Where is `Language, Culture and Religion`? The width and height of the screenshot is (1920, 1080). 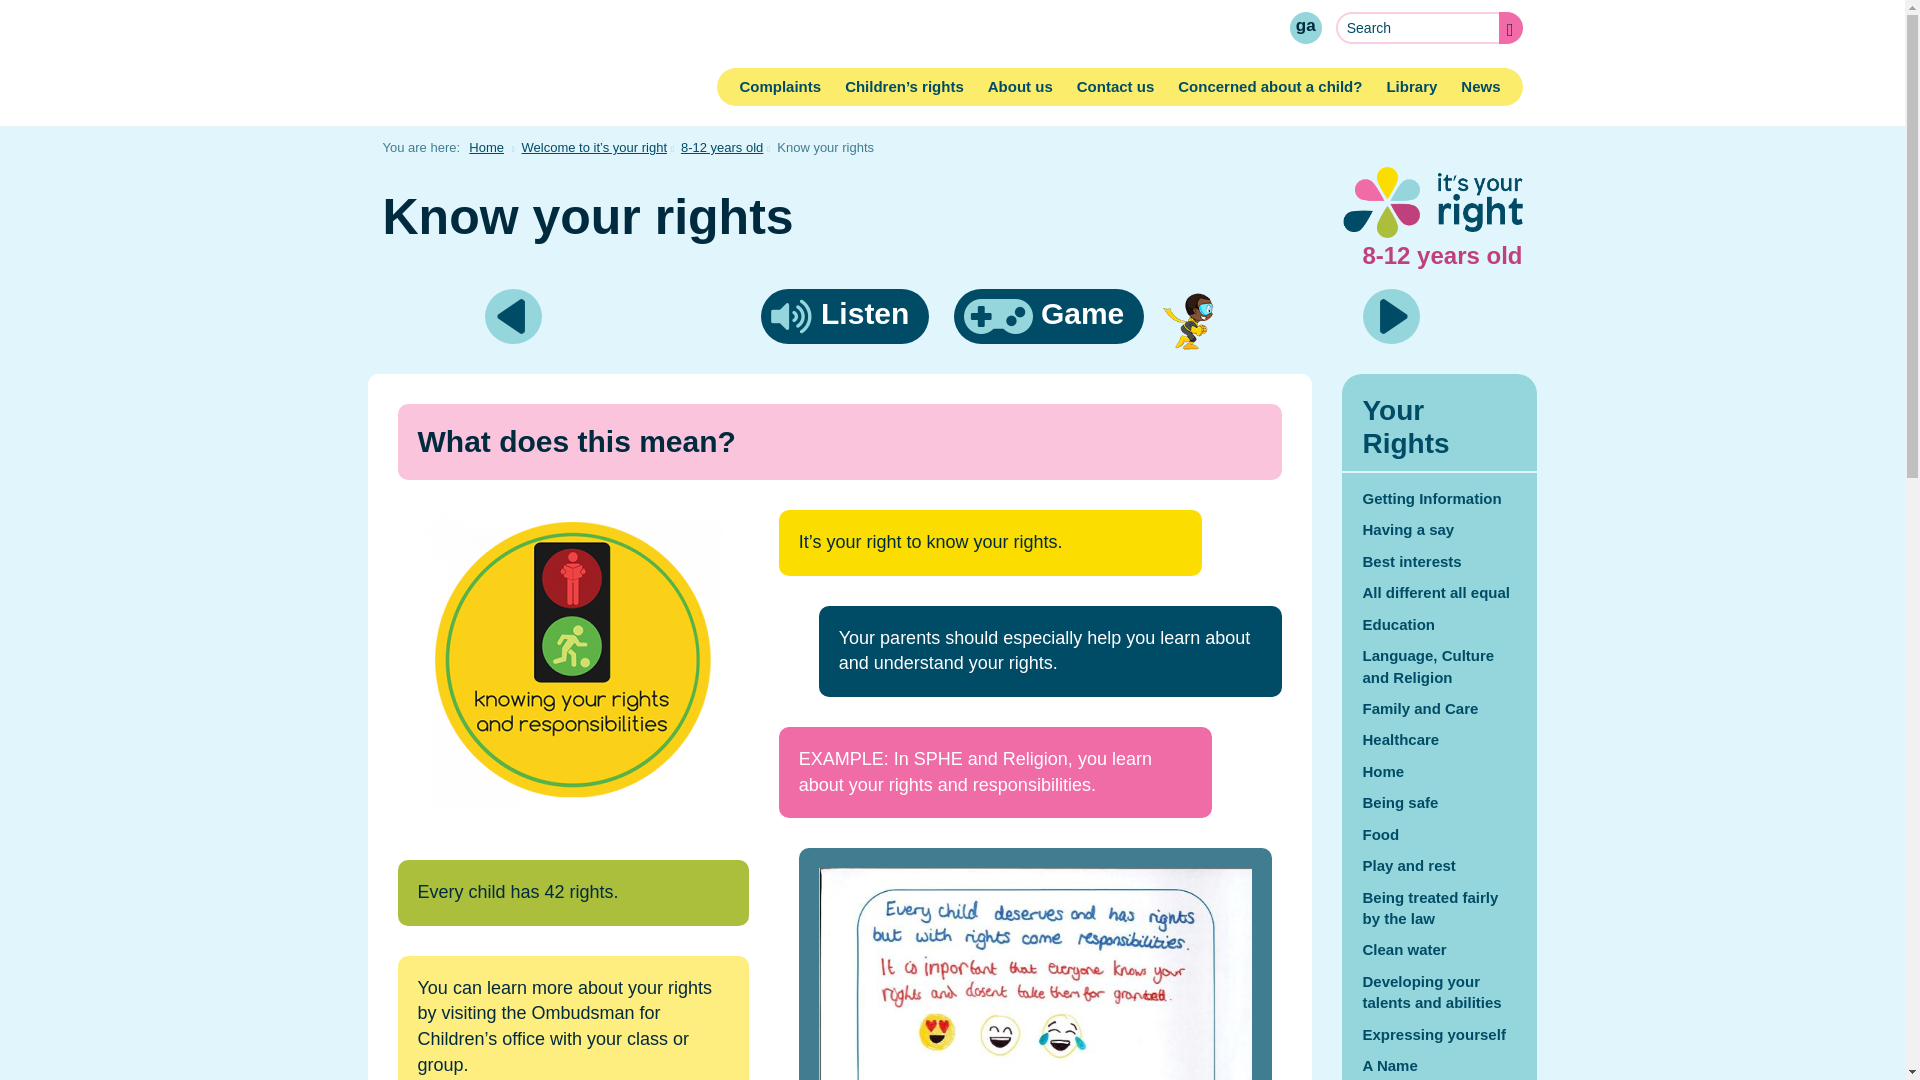
Language, Culture and Religion is located at coordinates (1440, 666).